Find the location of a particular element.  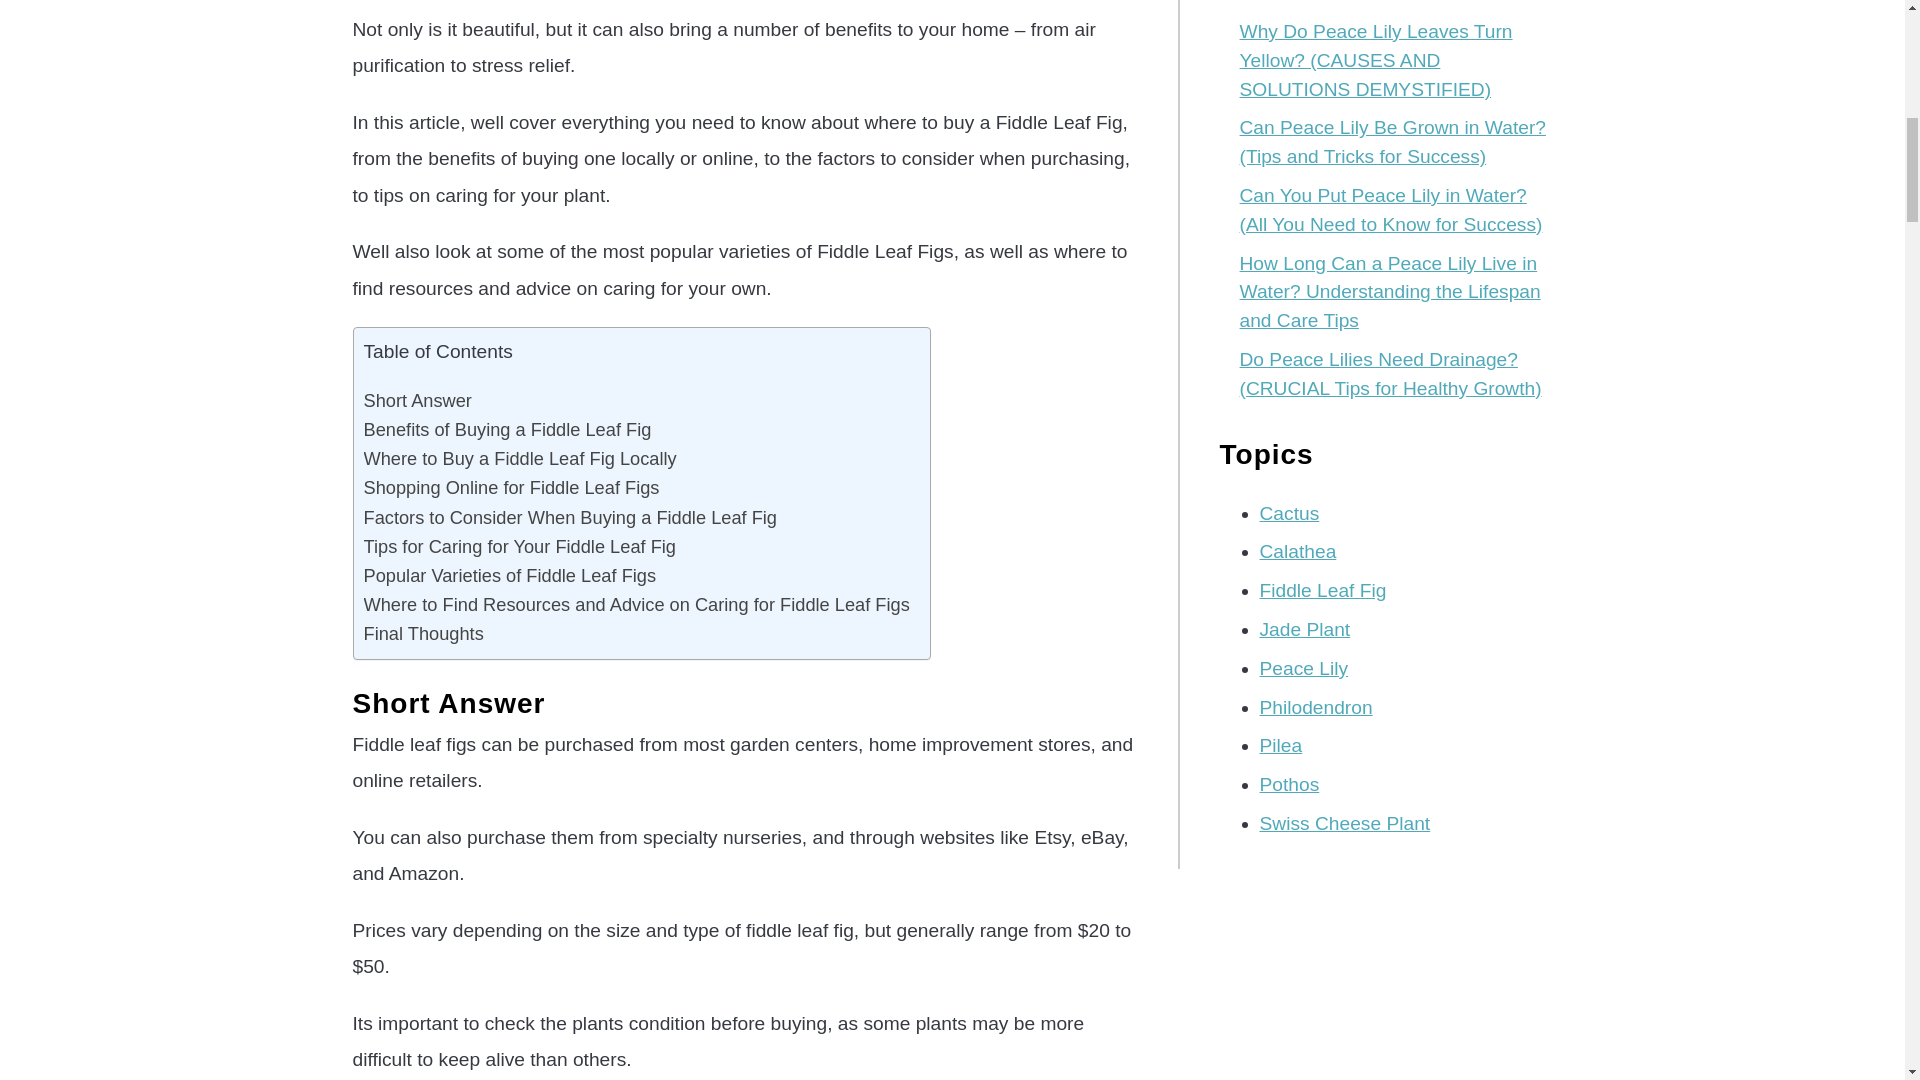

Peace Lily is located at coordinates (1304, 668).